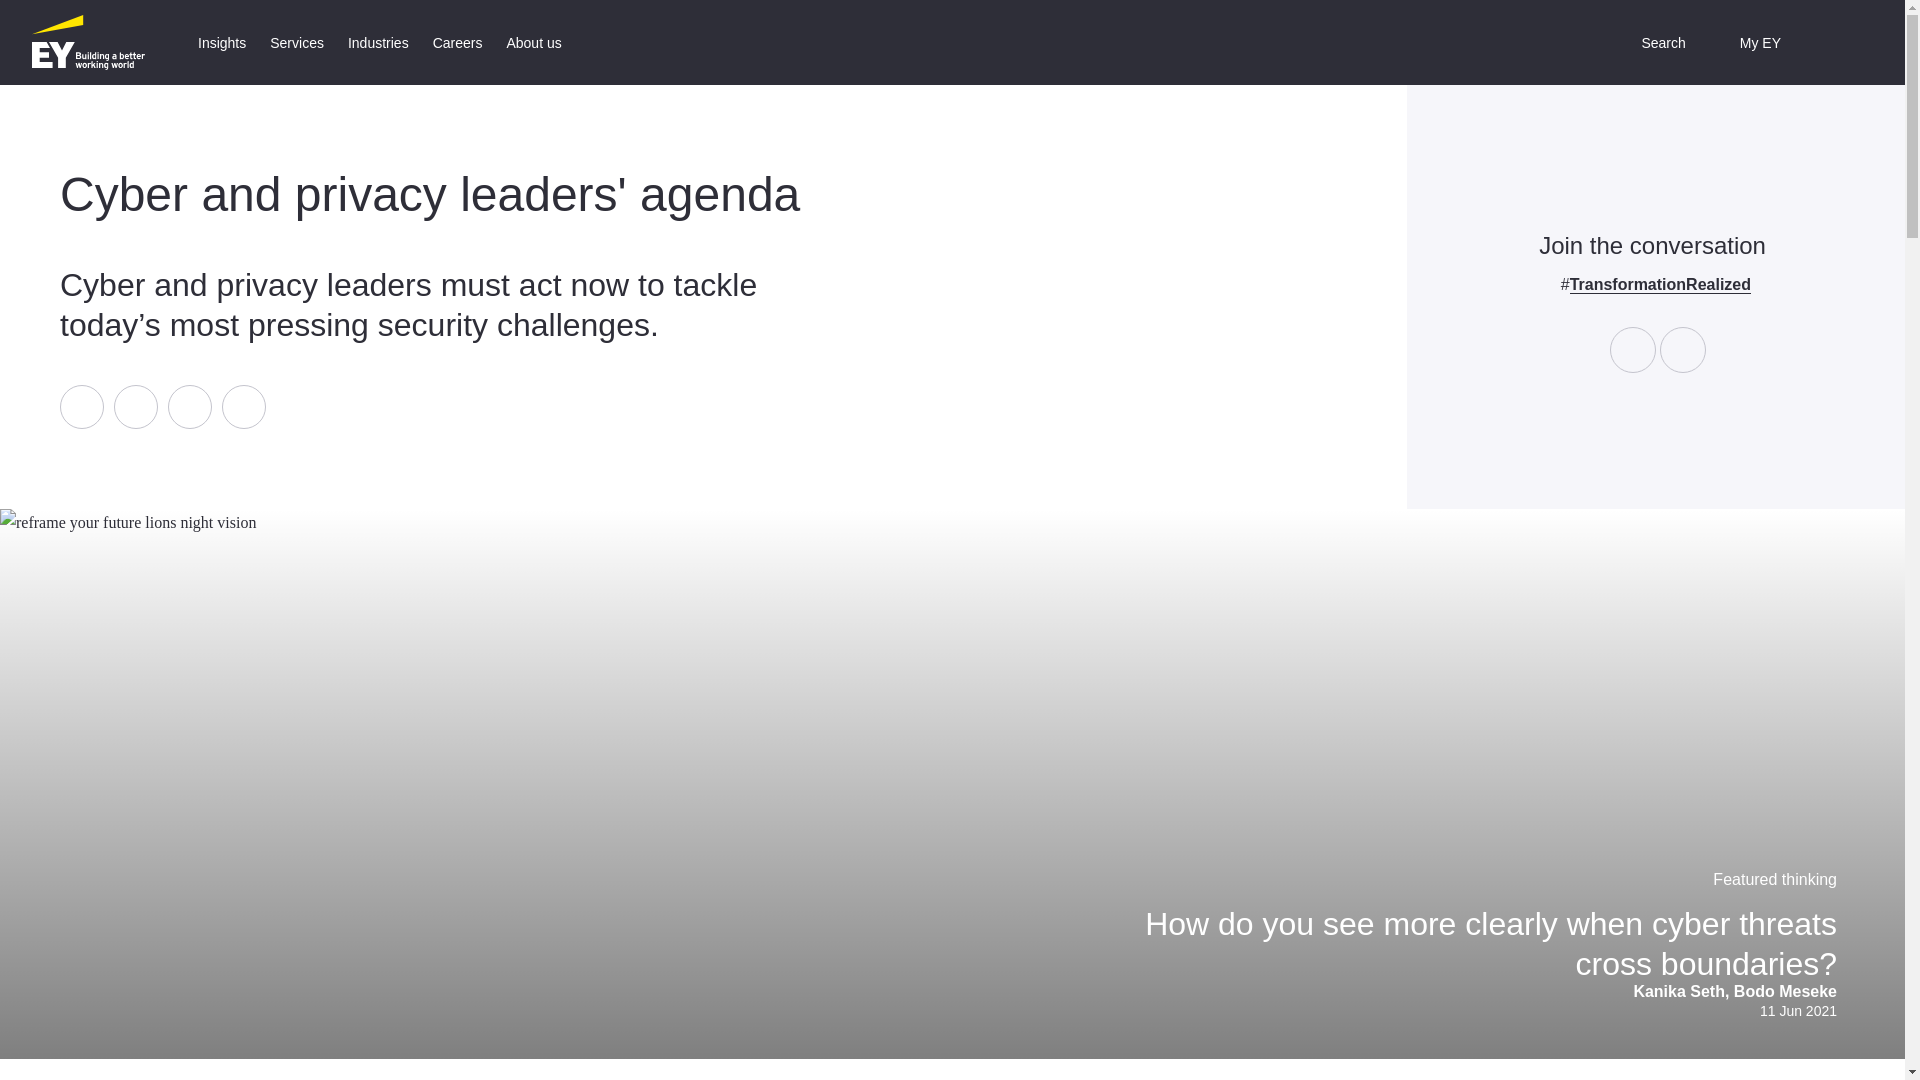 The image size is (1920, 1080). I want to click on My EY, so click(1746, 42).